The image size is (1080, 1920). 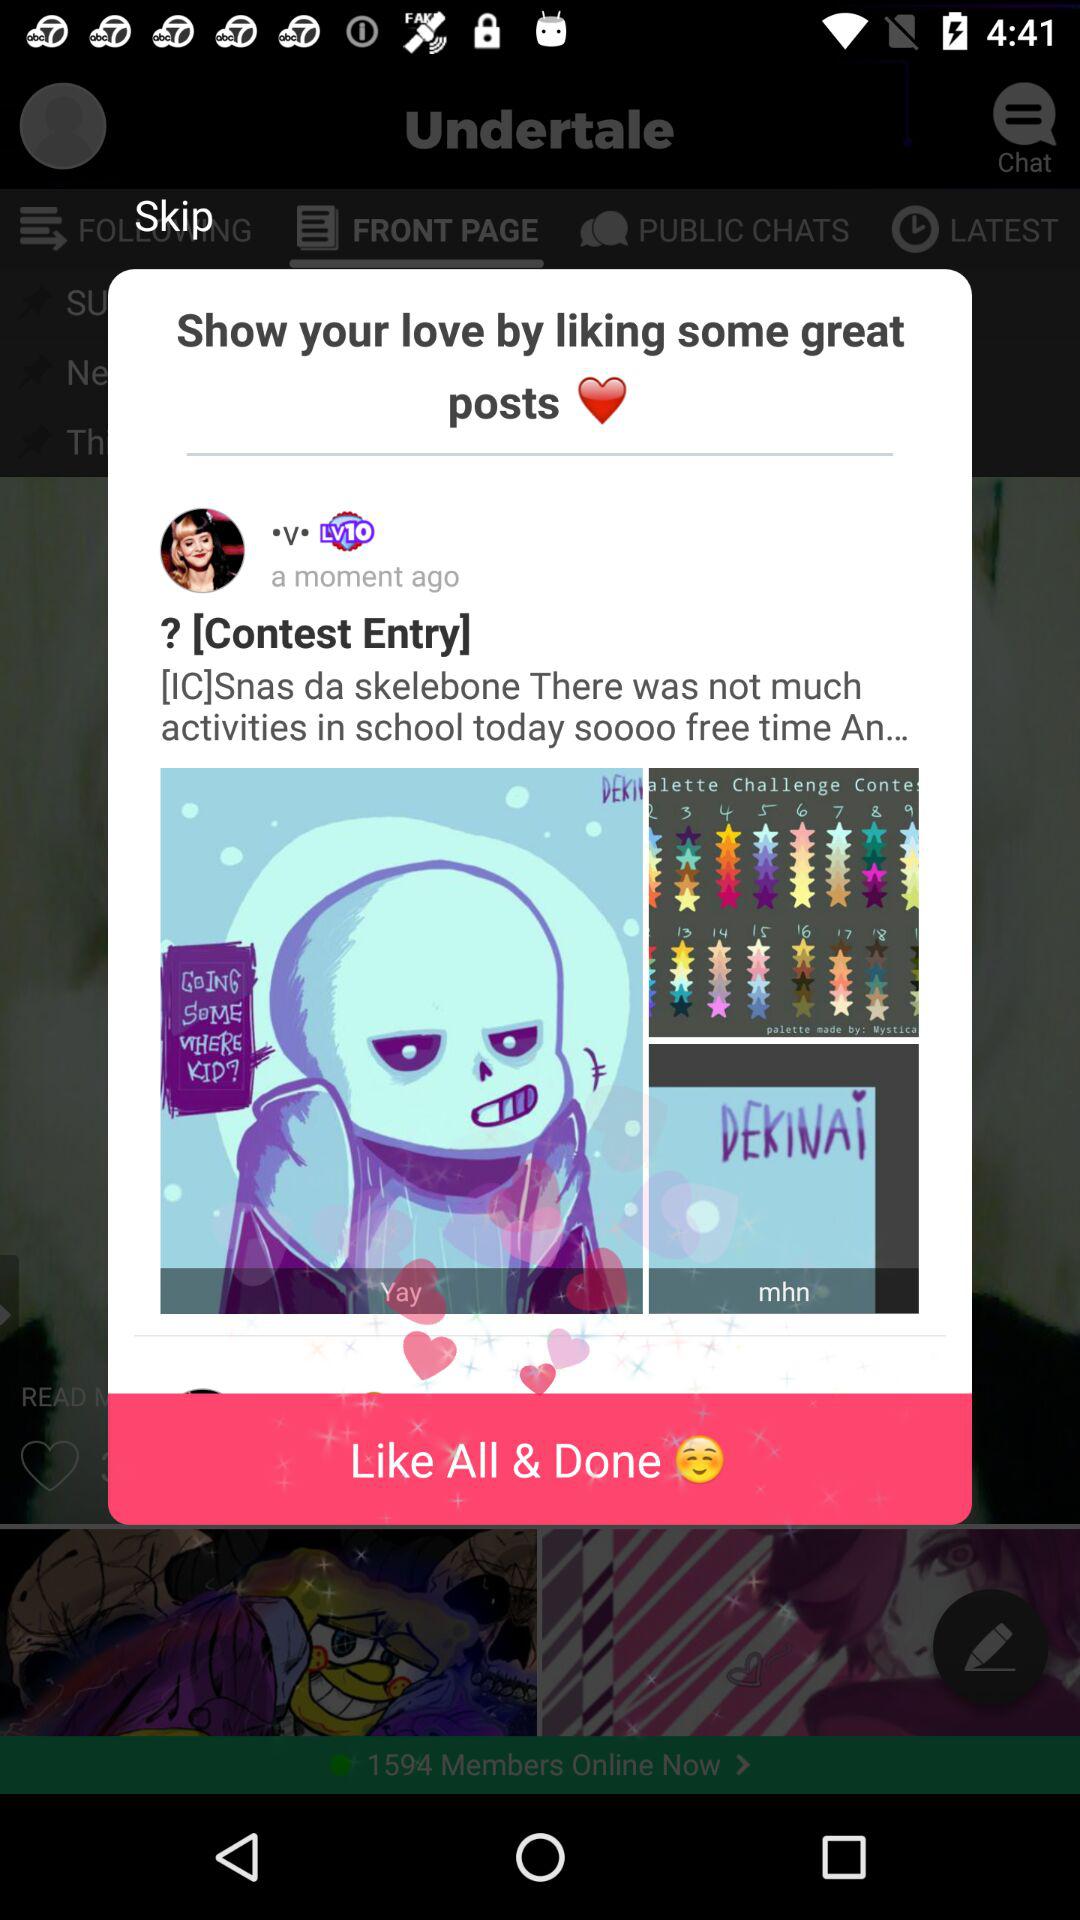 What do you see at coordinates (990, 1646) in the screenshot?
I see `select the edit icon which is at the bottom right corner of the page` at bounding box center [990, 1646].